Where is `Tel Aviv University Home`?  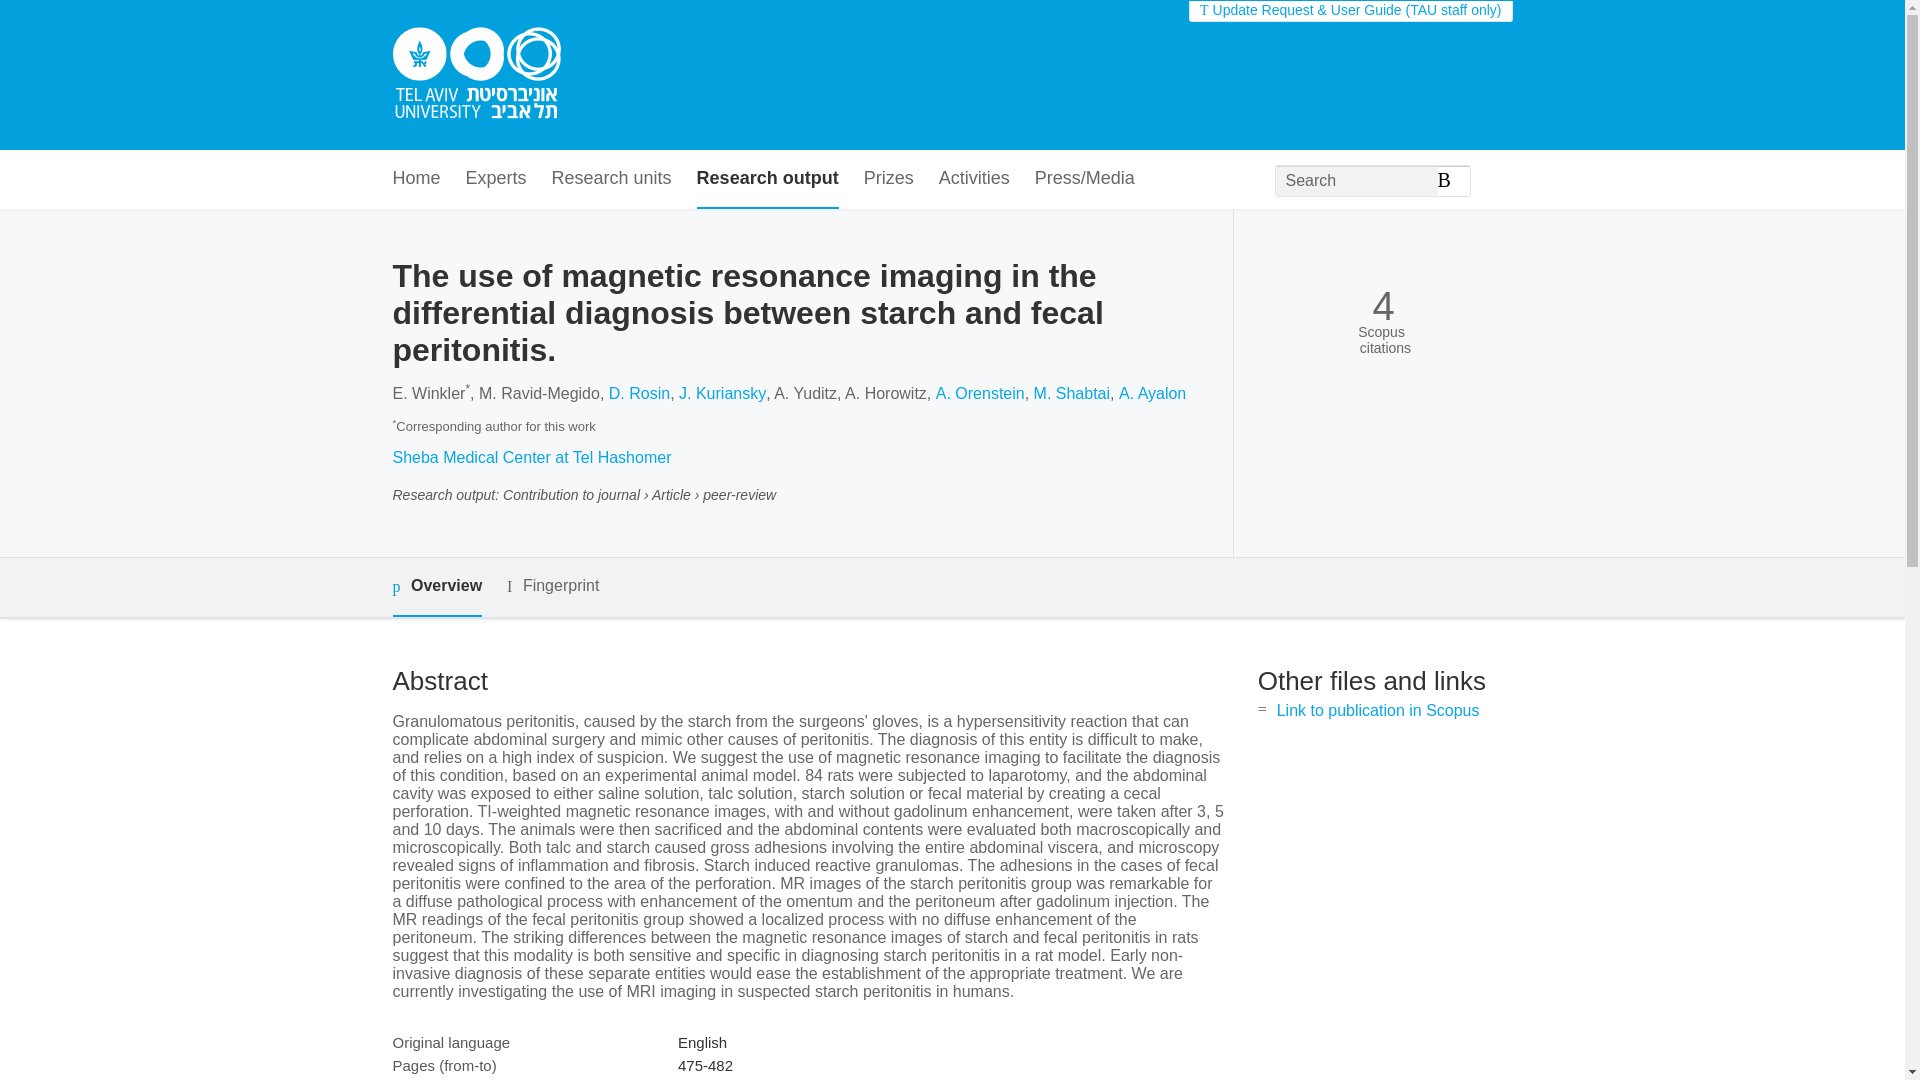
Tel Aviv University Home is located at coordinates (476, 75).